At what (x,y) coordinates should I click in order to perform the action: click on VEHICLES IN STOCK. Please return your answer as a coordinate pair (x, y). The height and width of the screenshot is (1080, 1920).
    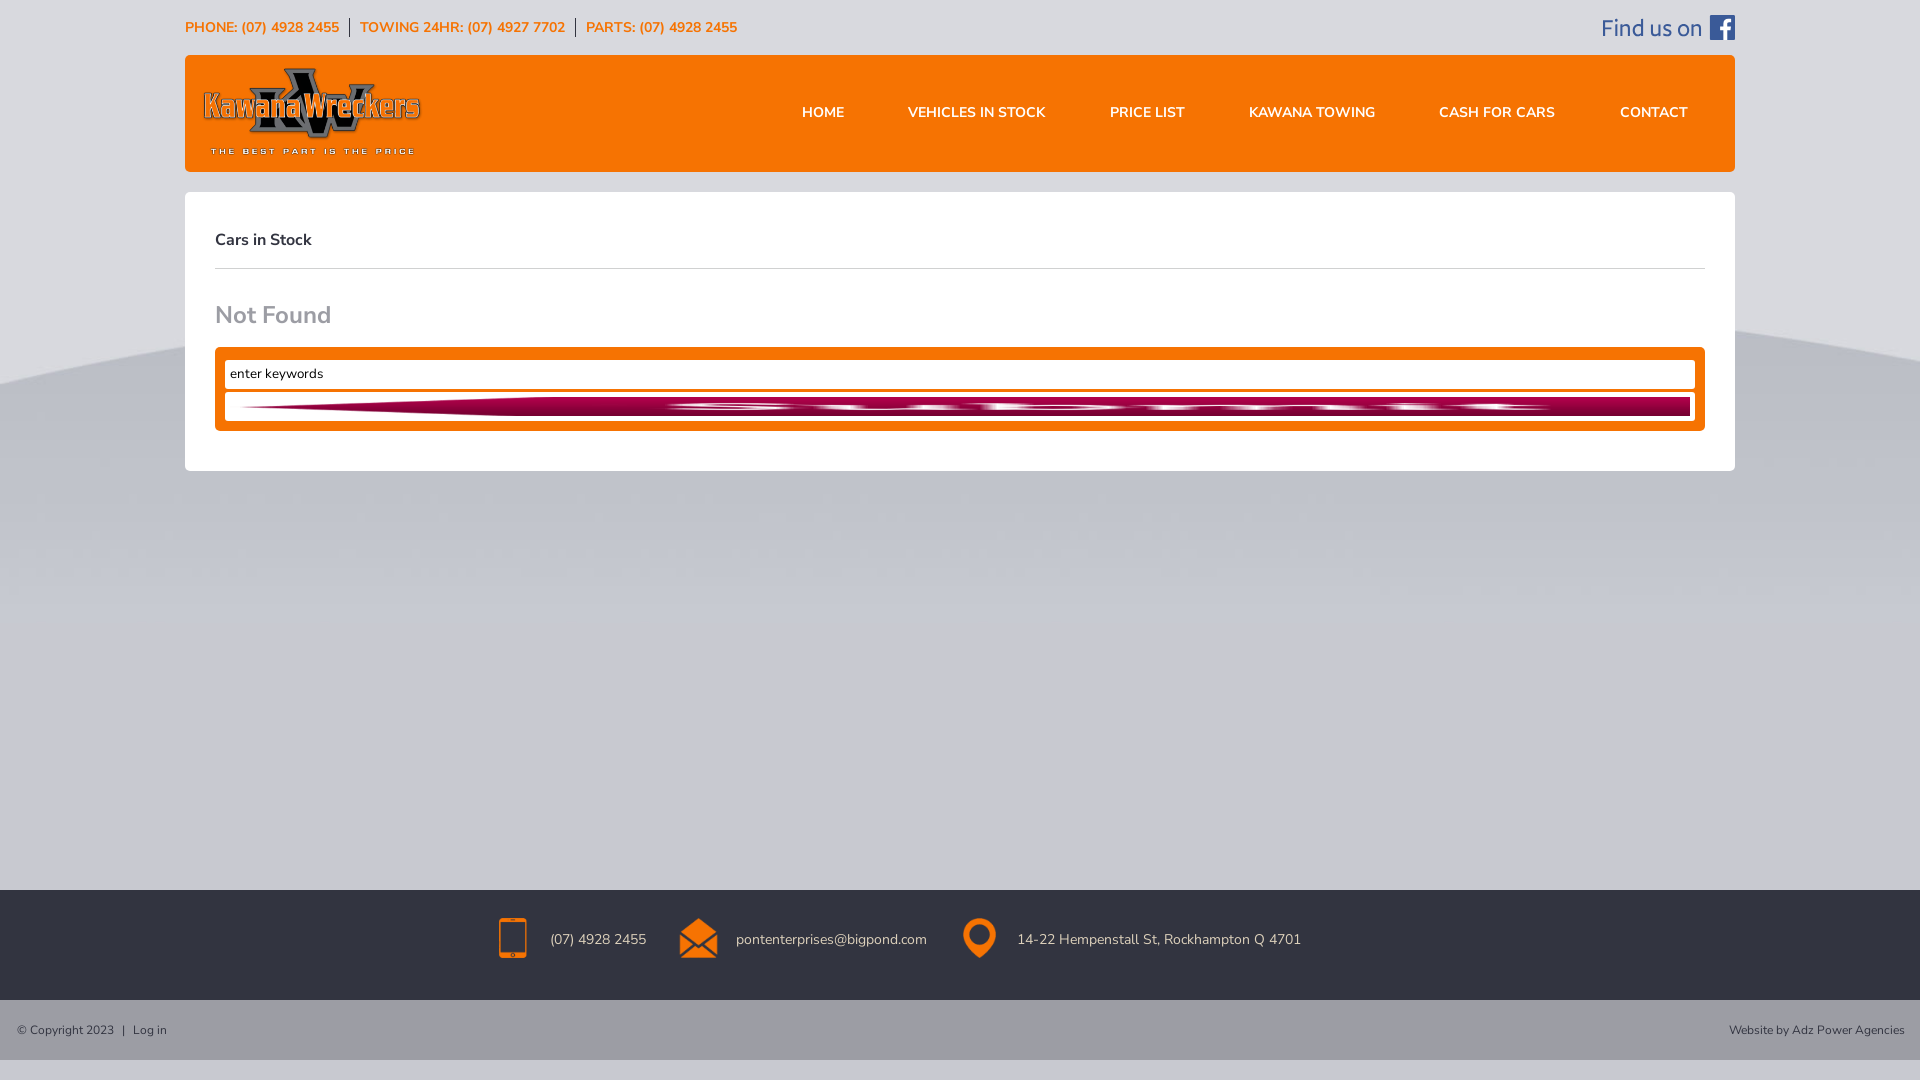
    Looking at the image, I should click on (976, 114).